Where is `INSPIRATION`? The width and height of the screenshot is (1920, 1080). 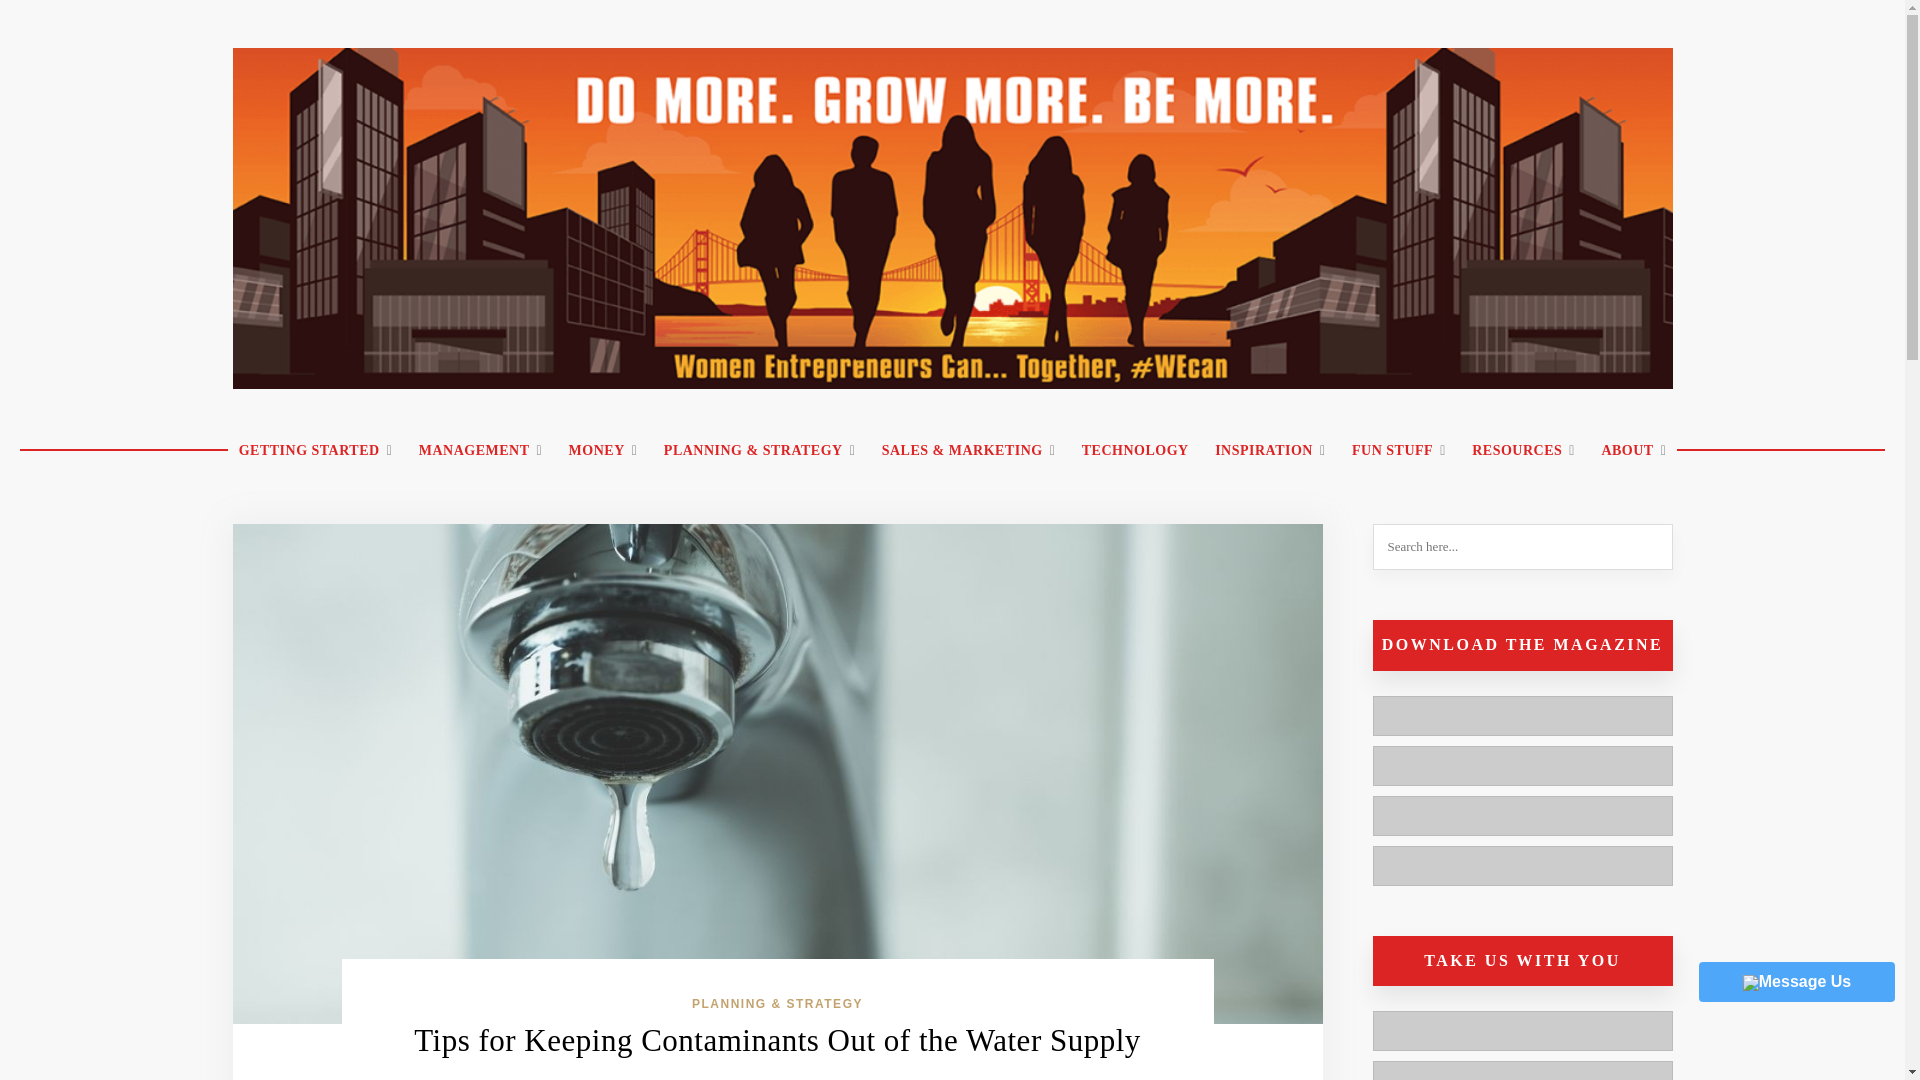
INSPIRATION is located at coordinates (1270, 451).